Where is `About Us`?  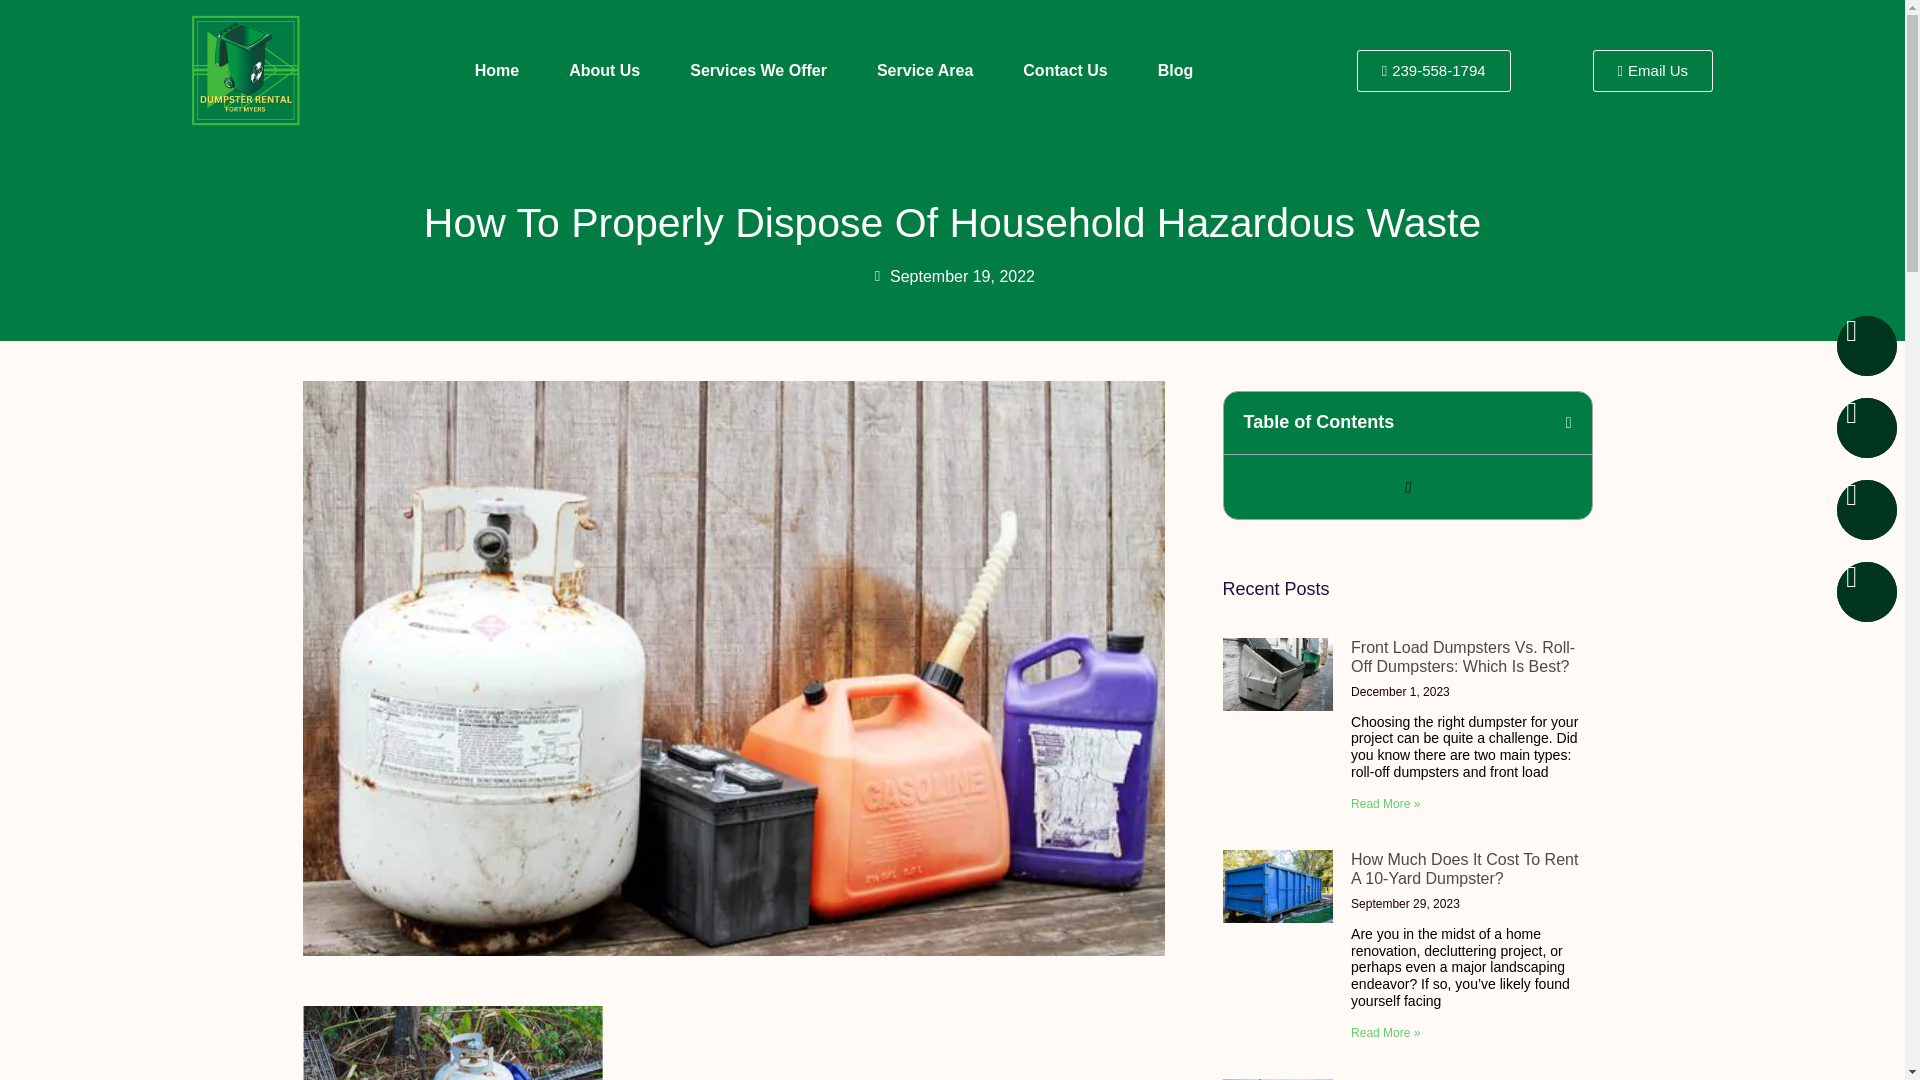
About Us is located at coordinates (604, 70).